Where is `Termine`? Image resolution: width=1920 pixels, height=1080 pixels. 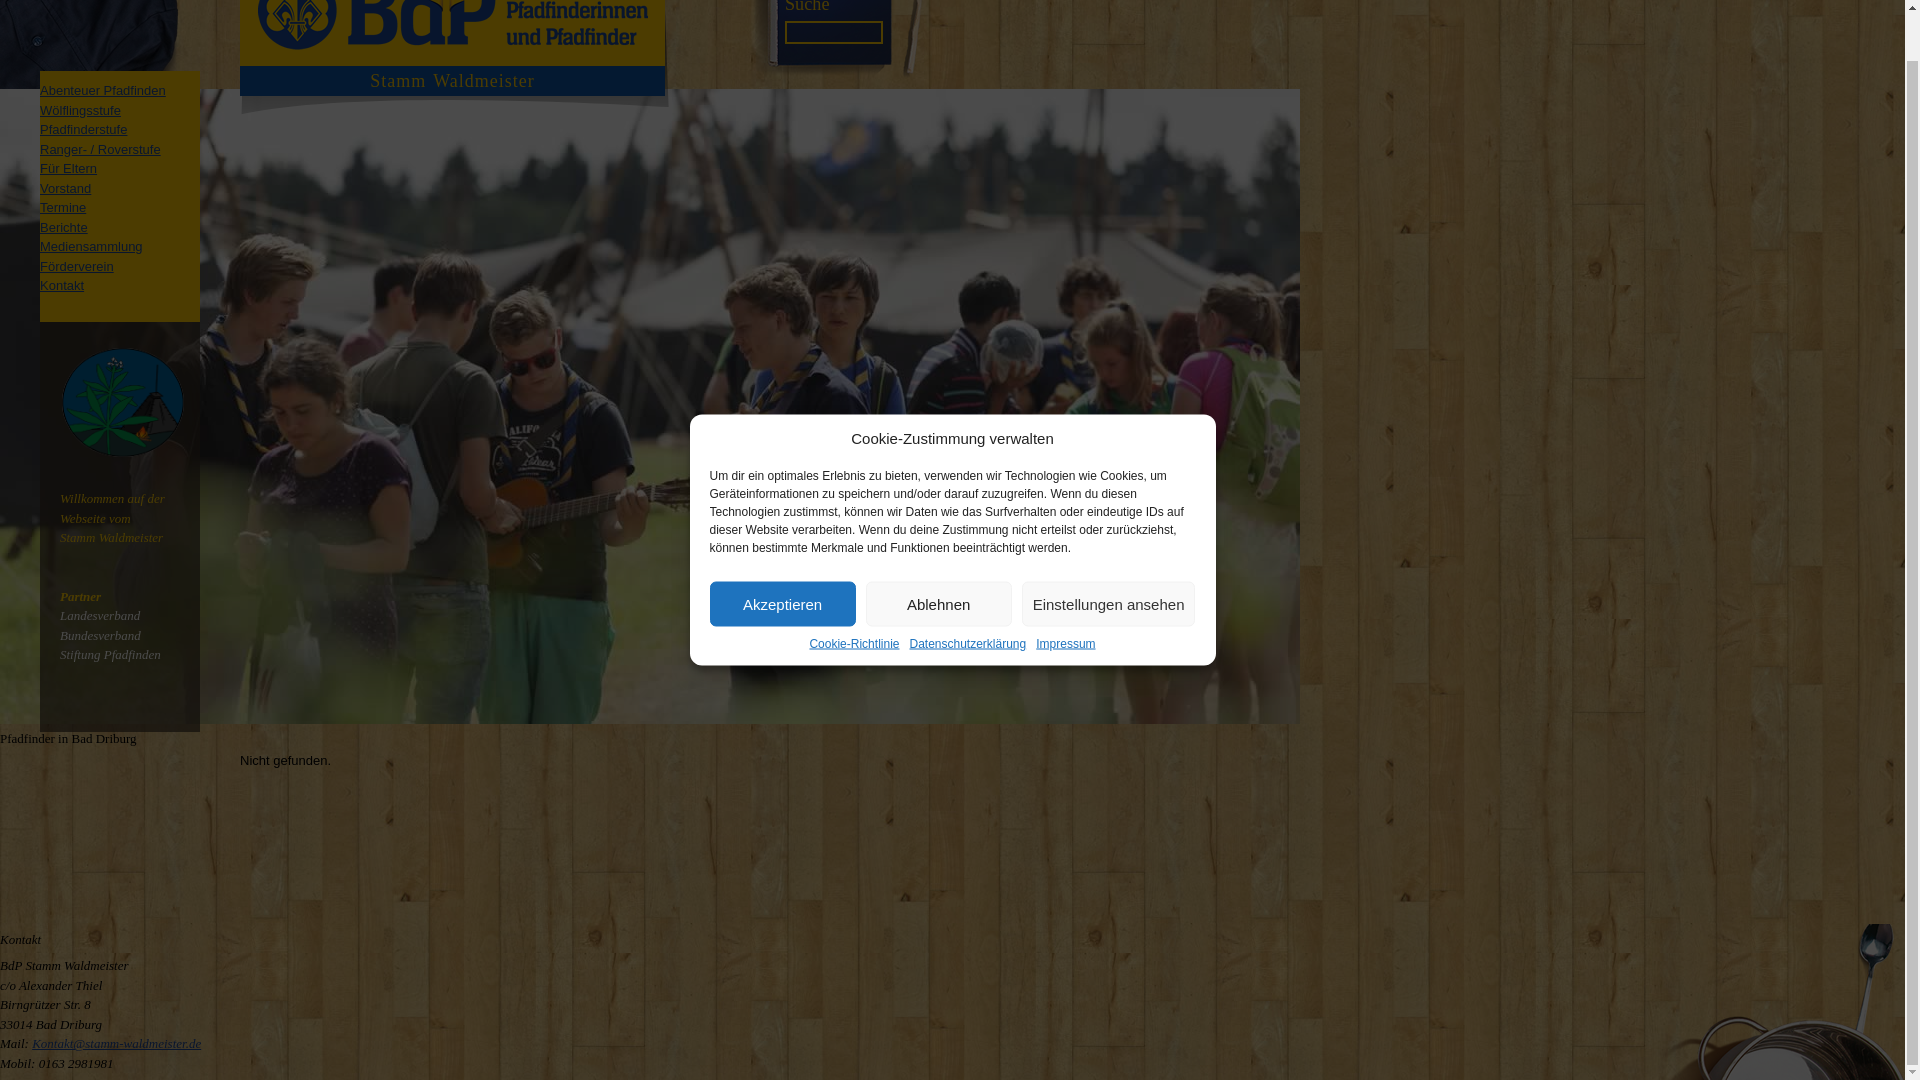 Termine is located at coordinates (63, 206).